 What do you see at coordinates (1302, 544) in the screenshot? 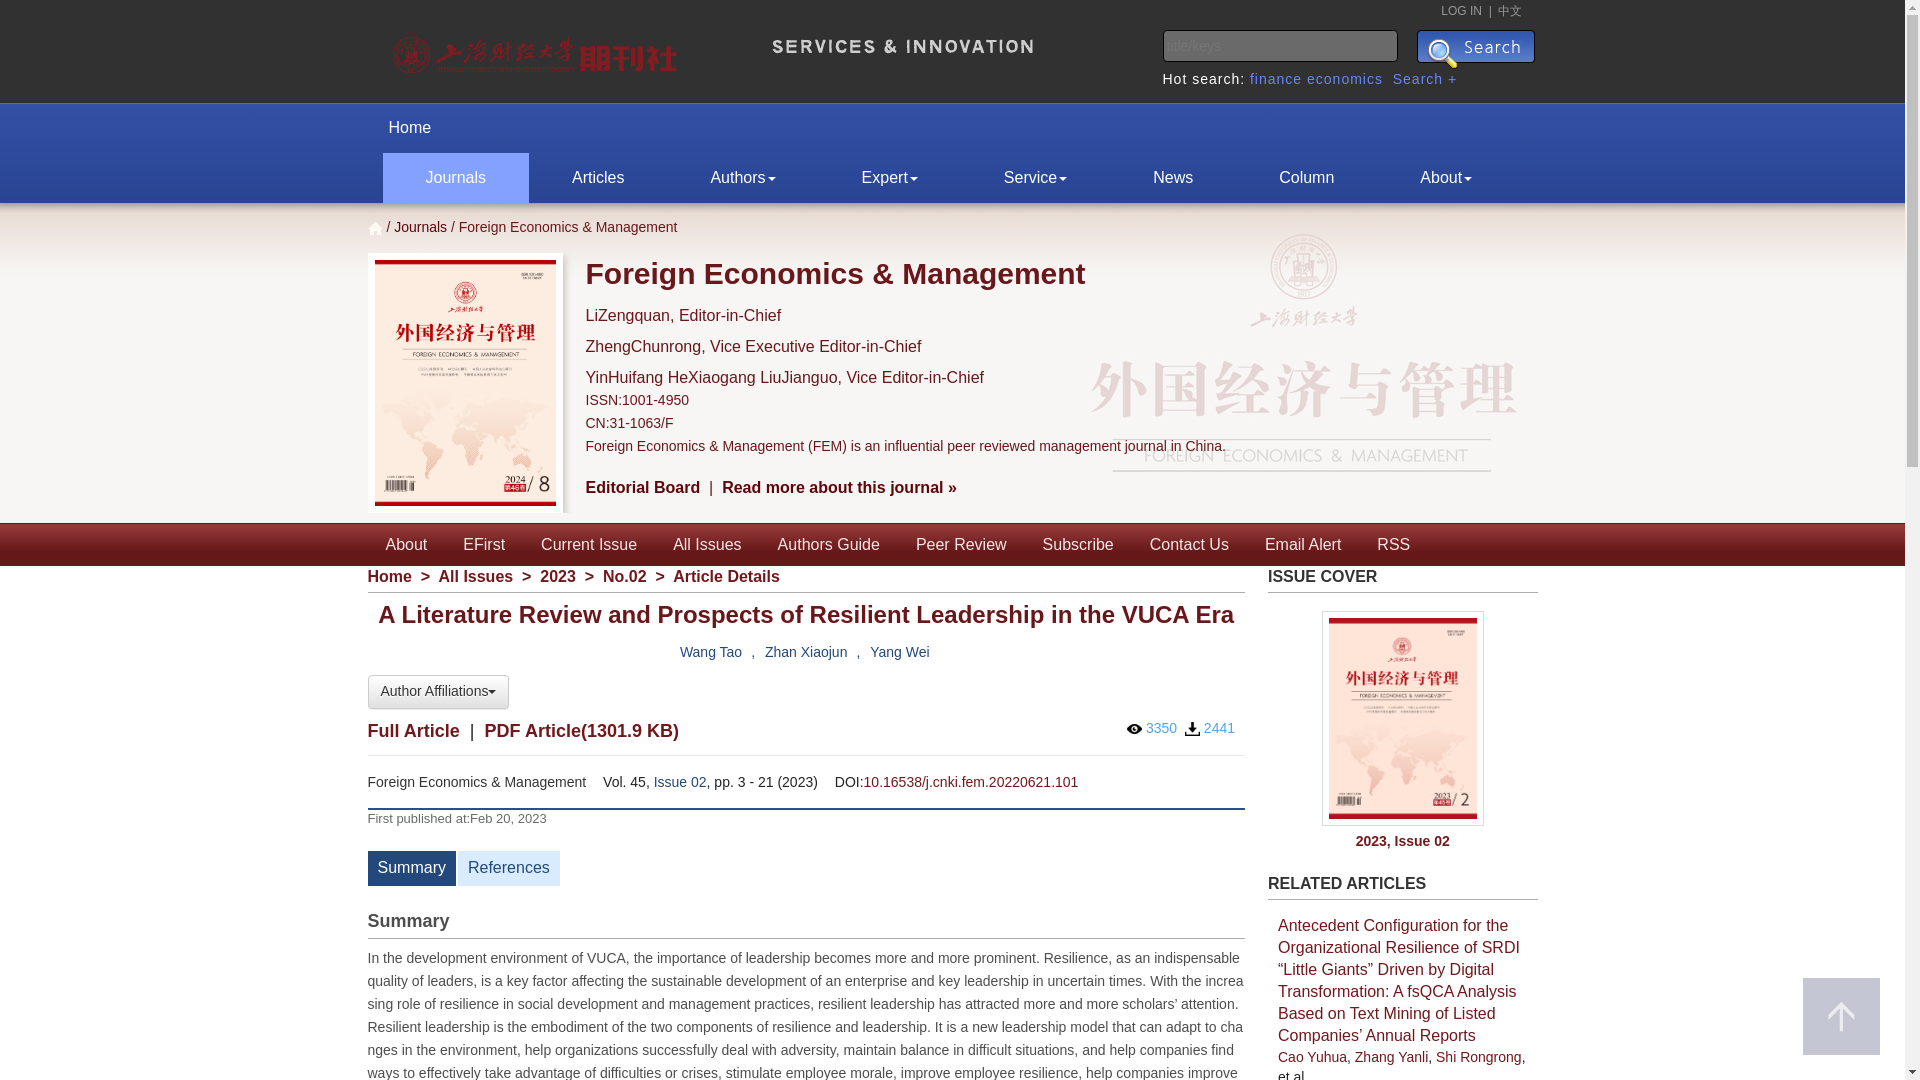
I see `Email Alert` at bounding box center [1302, 544].